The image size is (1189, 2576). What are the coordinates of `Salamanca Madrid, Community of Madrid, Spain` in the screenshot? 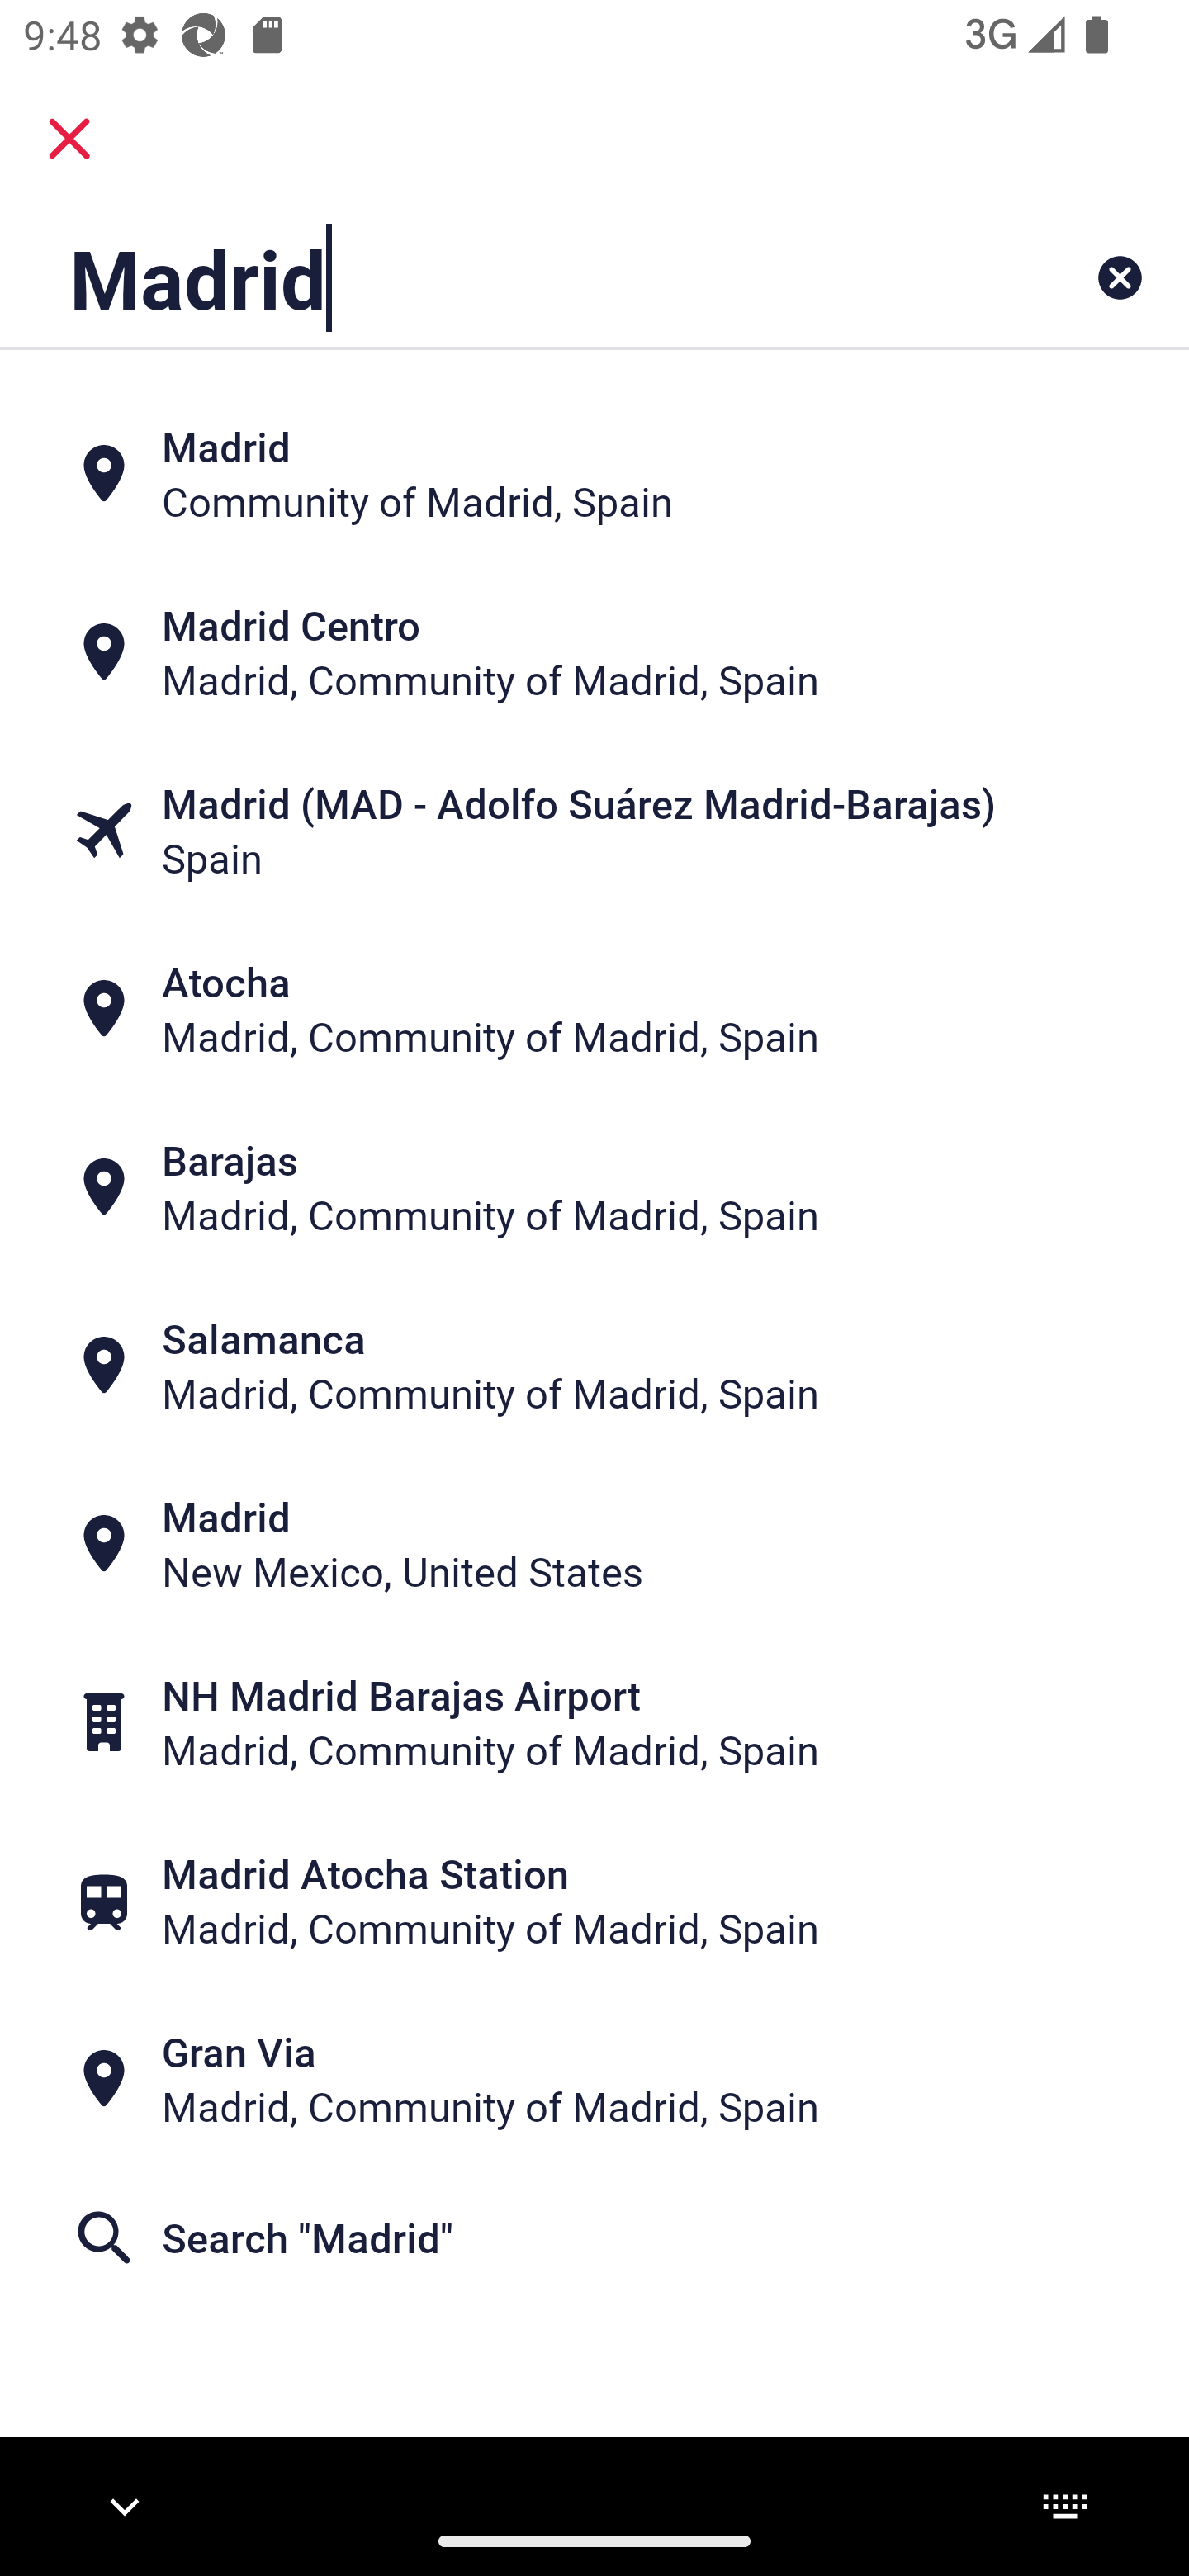 It's located at (594, 1366).